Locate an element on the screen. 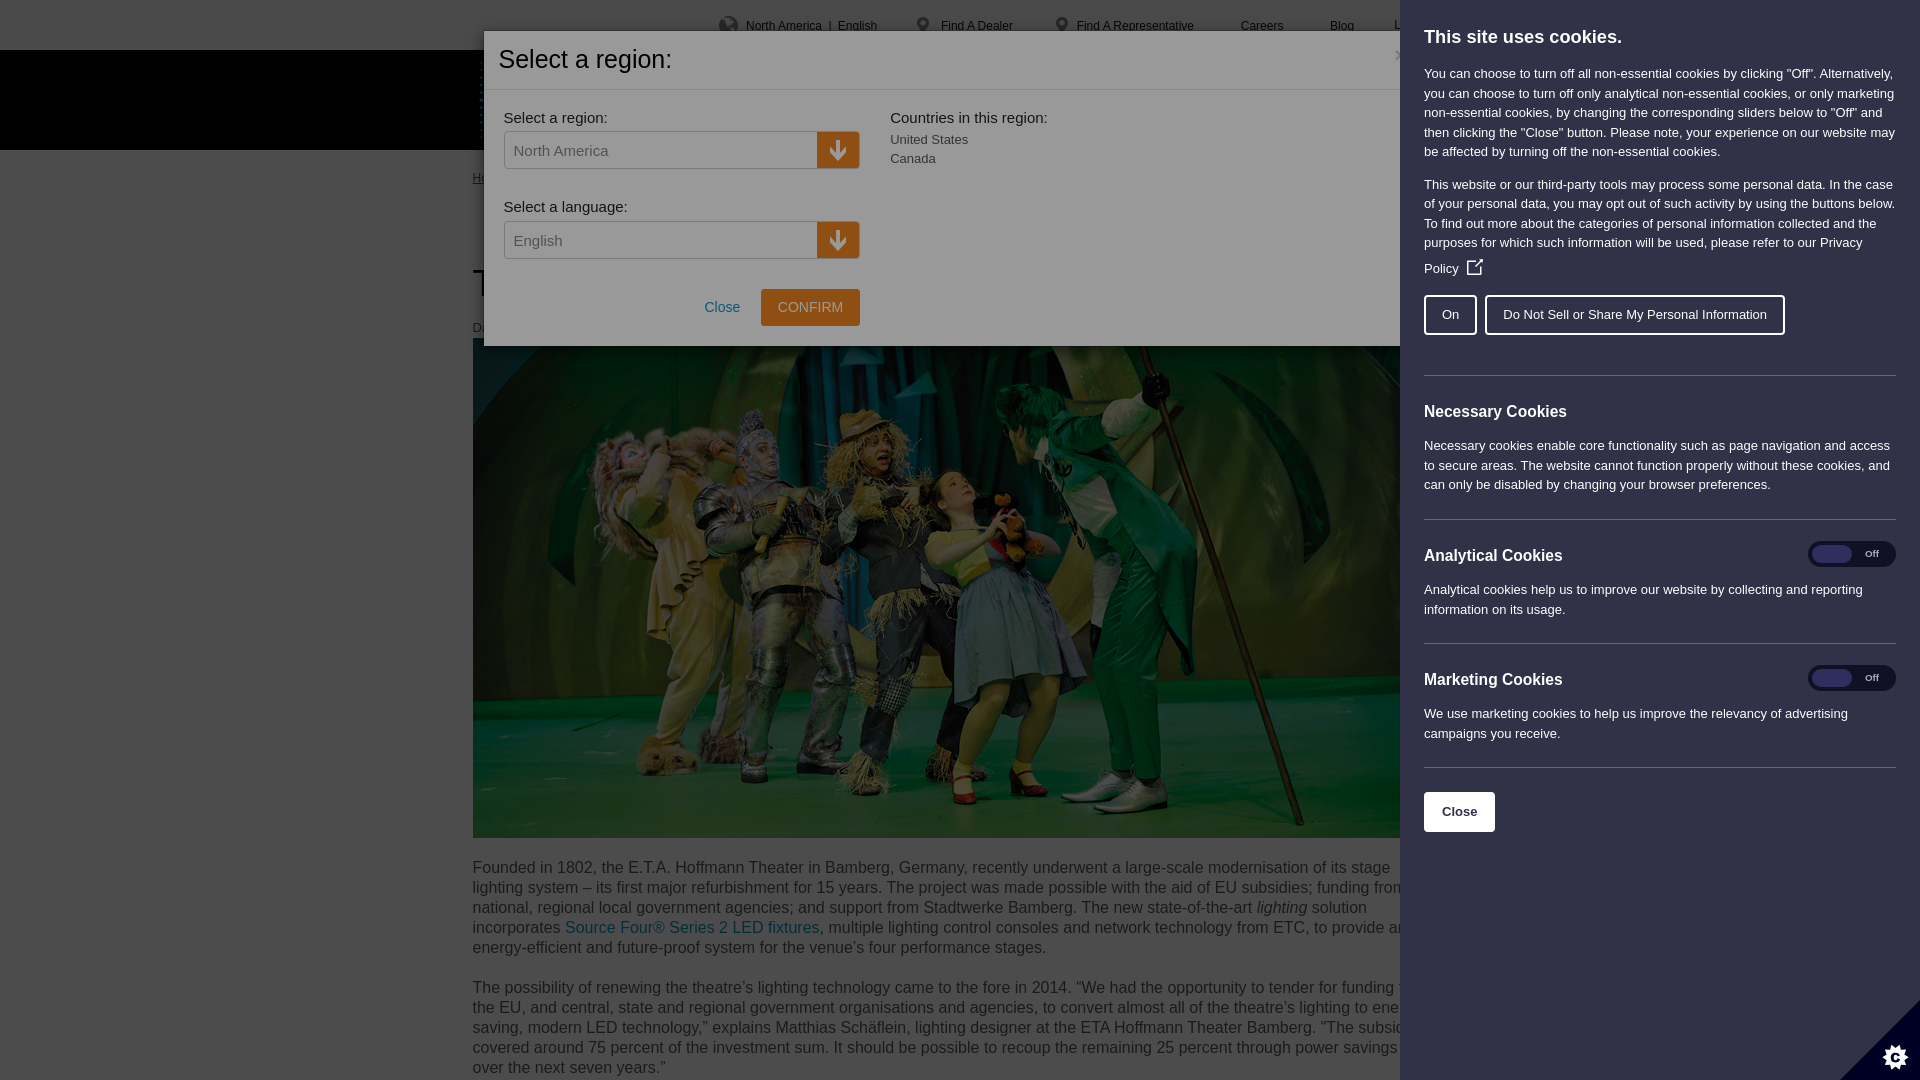  See all ETC products is located at coordinates (1067, 177).